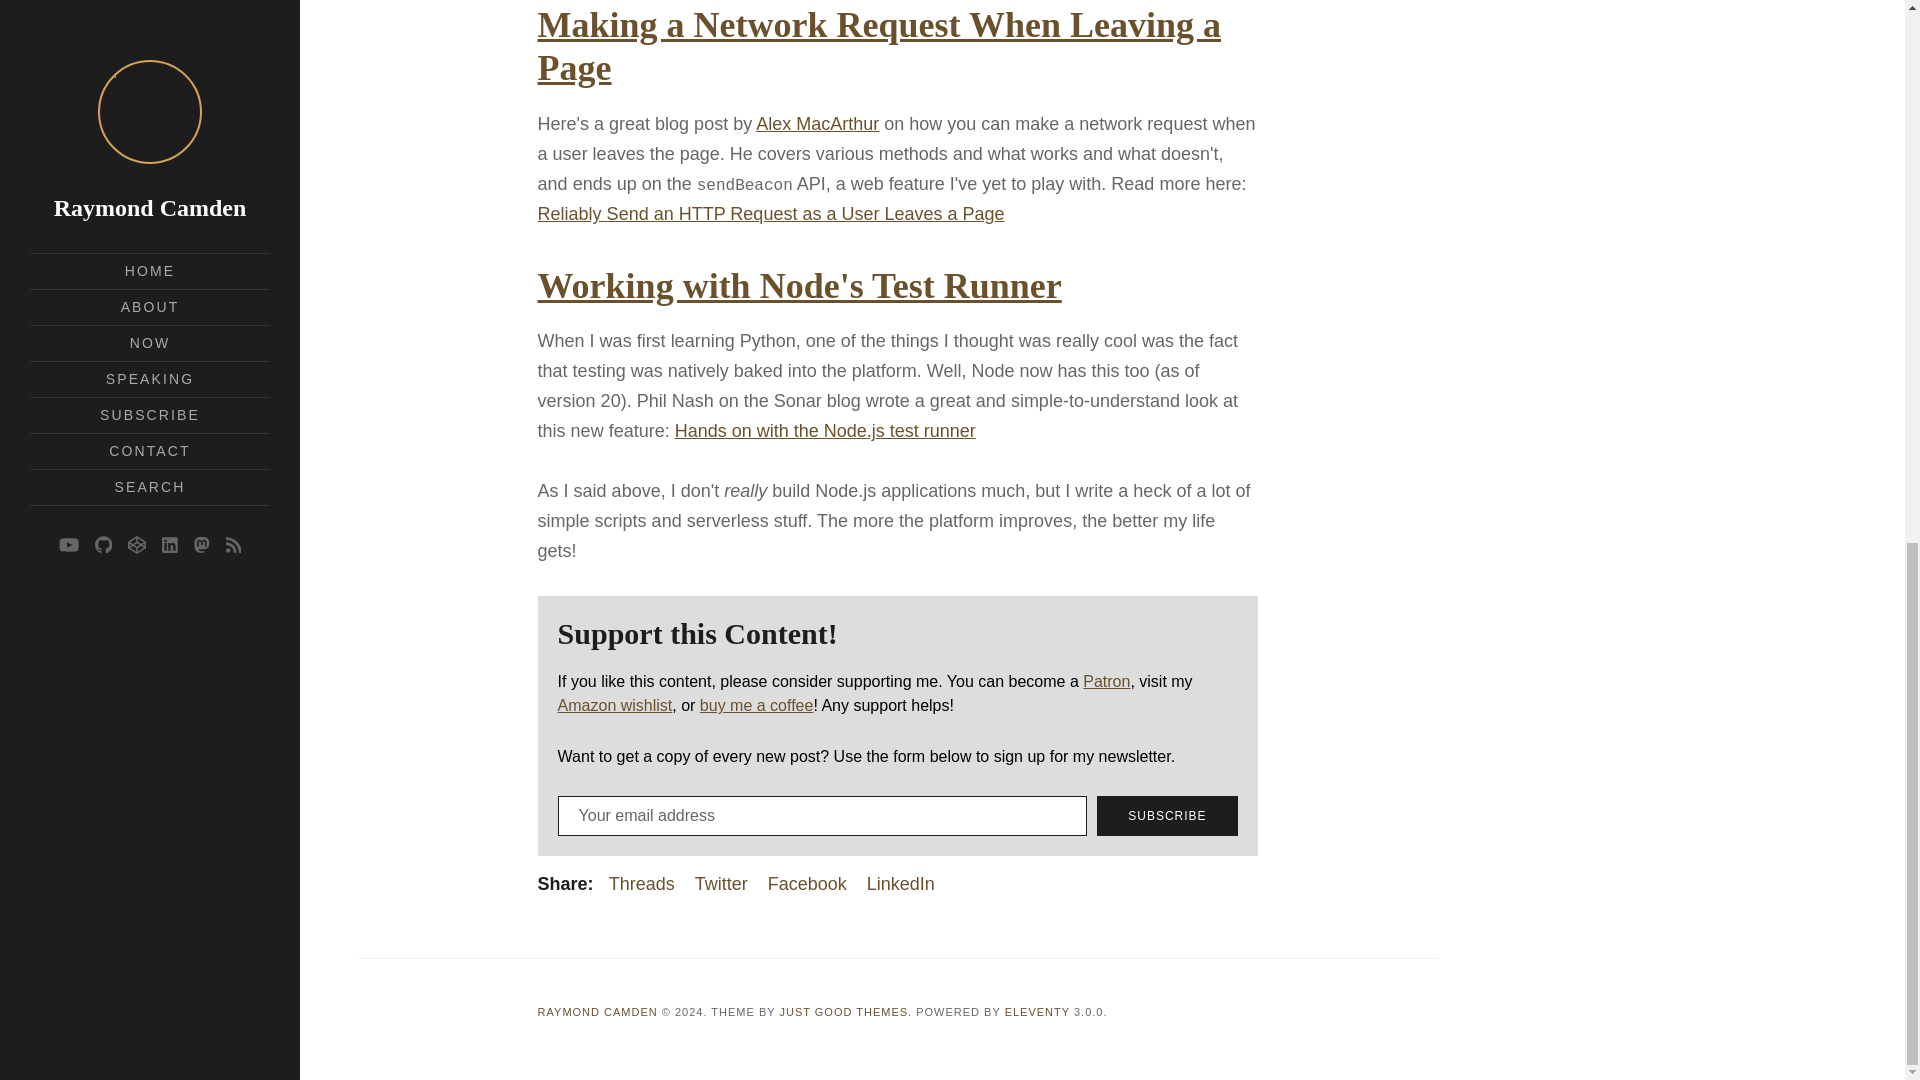  What do you see at coordinates (818, 122) in the screenshot?
I see `Alex MacArthur` at bounding box center [818, 122].